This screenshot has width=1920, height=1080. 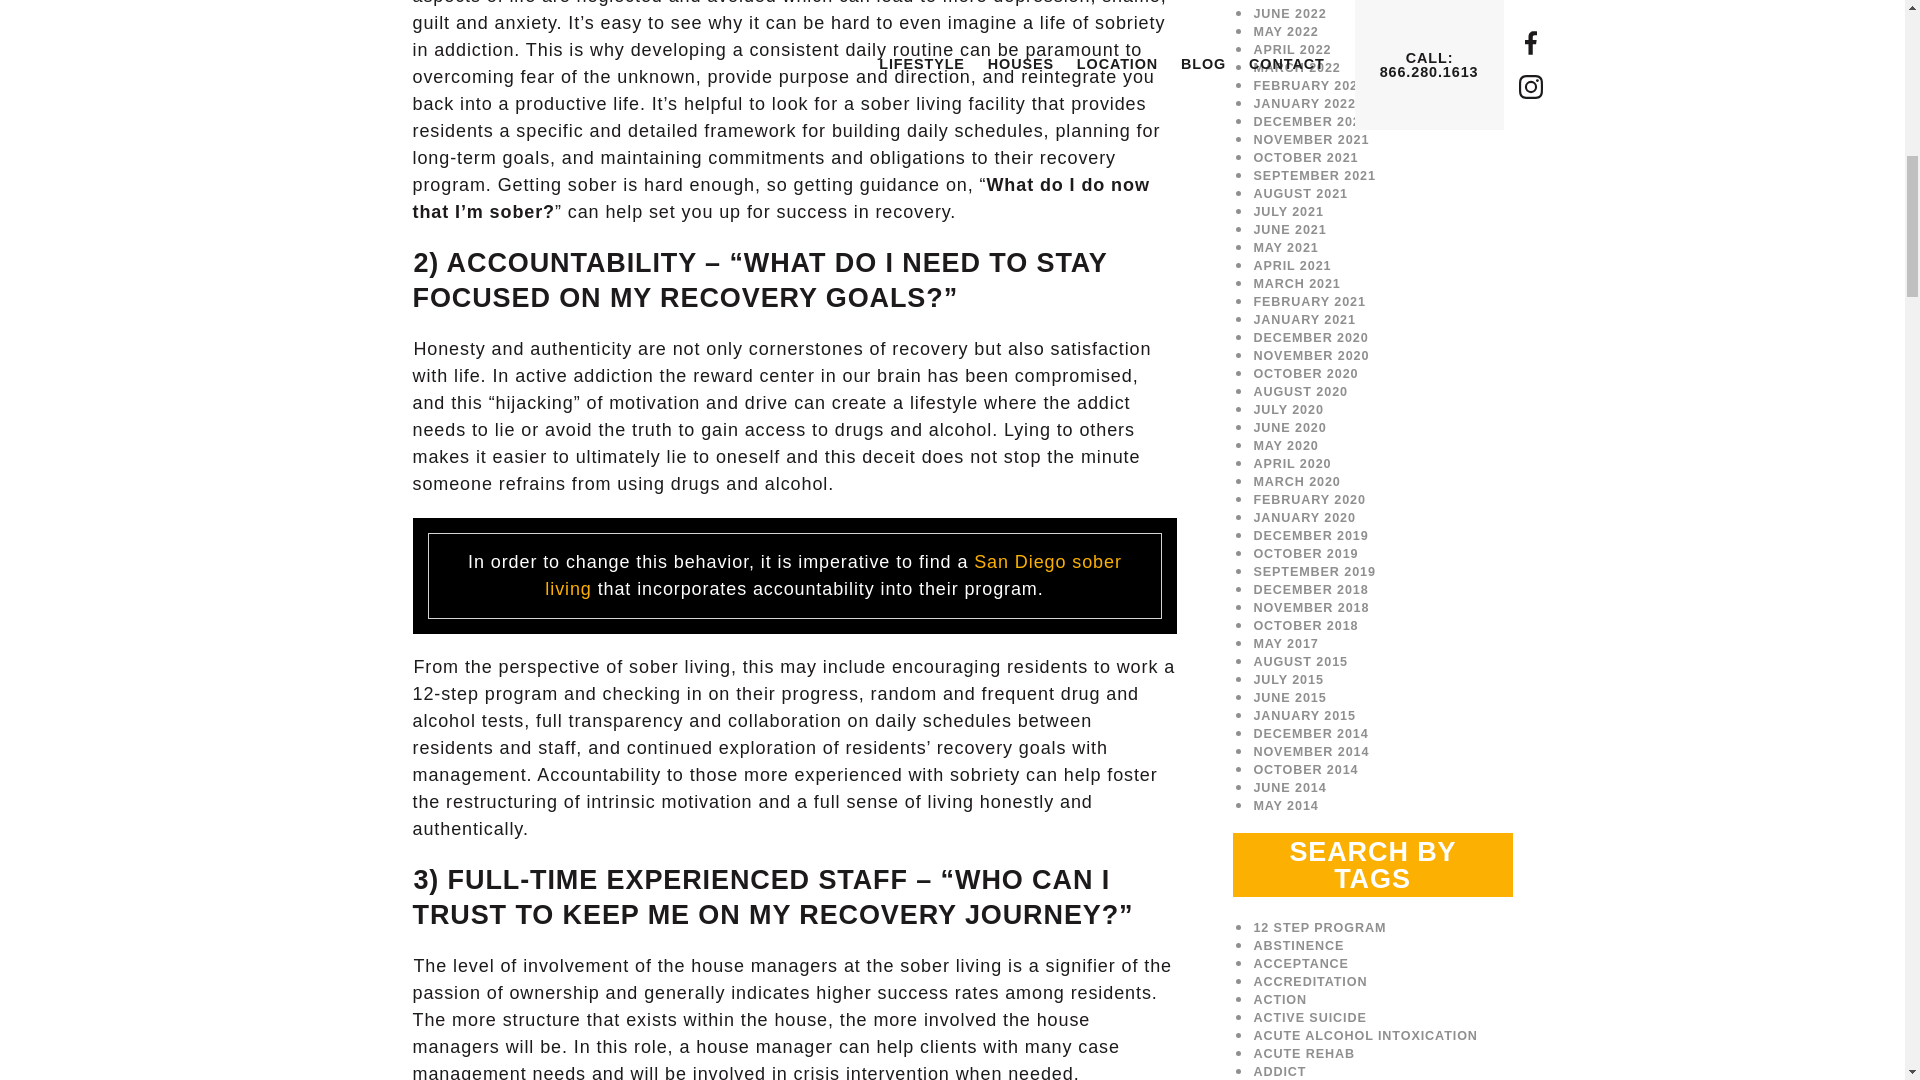 I want to click on addict, so click(x=1279, y=1071).